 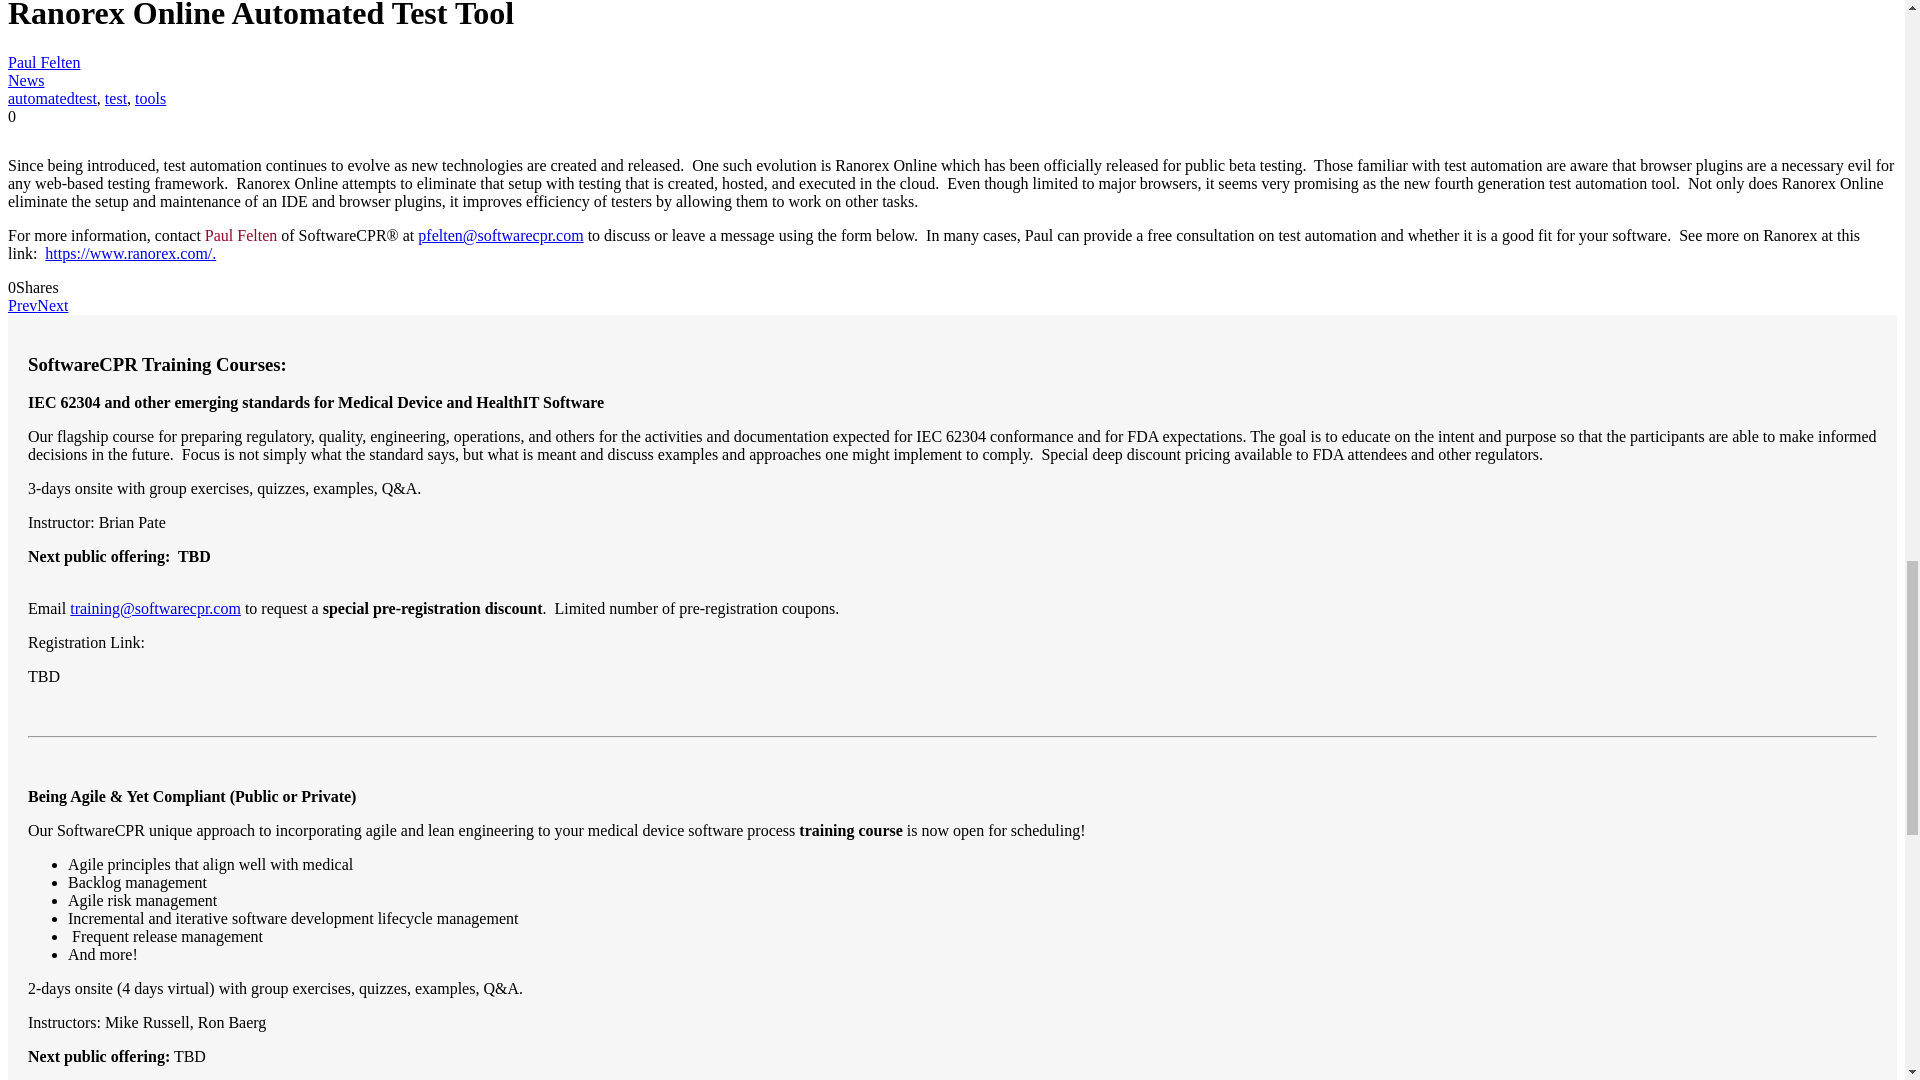 What do you see at coordinates (44, 62) in the screenshot?
I see `Posts by Paul Felten` at bounding box center [44, 62].